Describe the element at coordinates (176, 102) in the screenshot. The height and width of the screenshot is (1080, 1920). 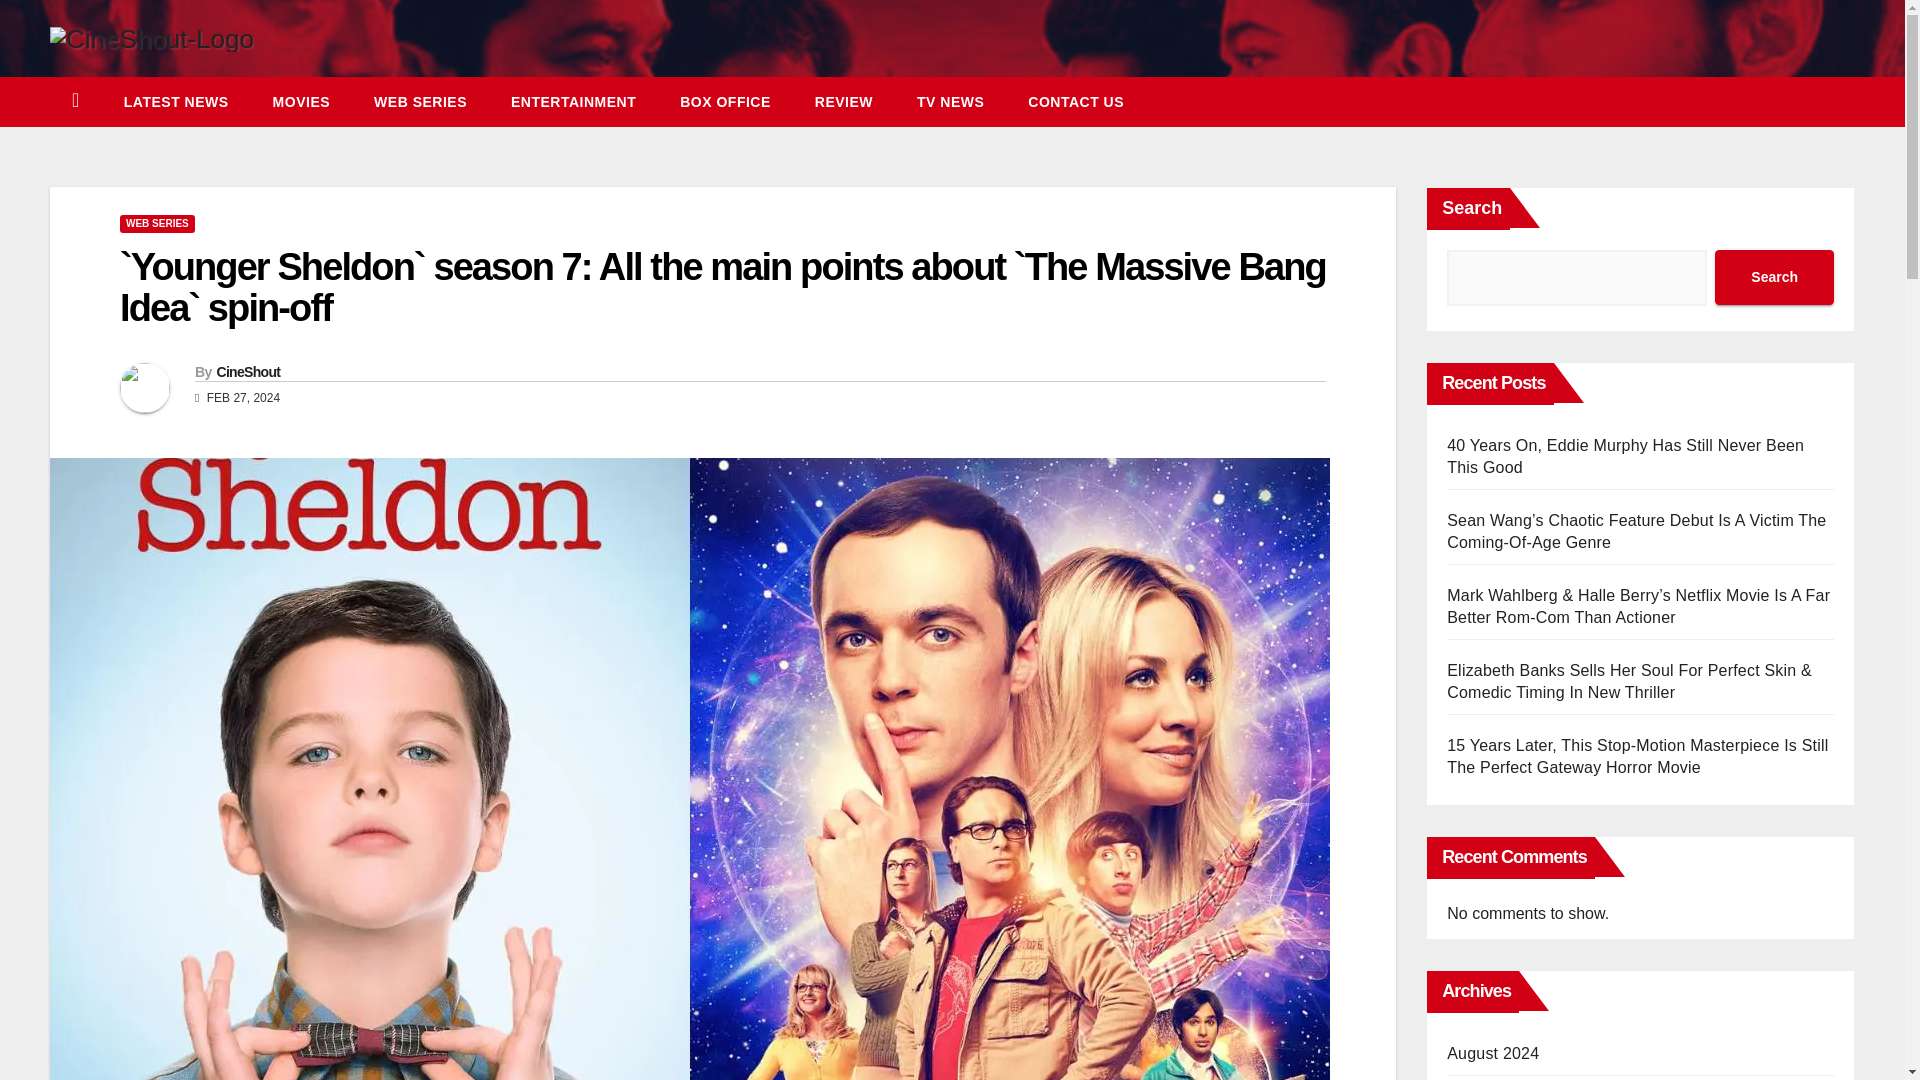
I see `LATEST NEWS` at that location.